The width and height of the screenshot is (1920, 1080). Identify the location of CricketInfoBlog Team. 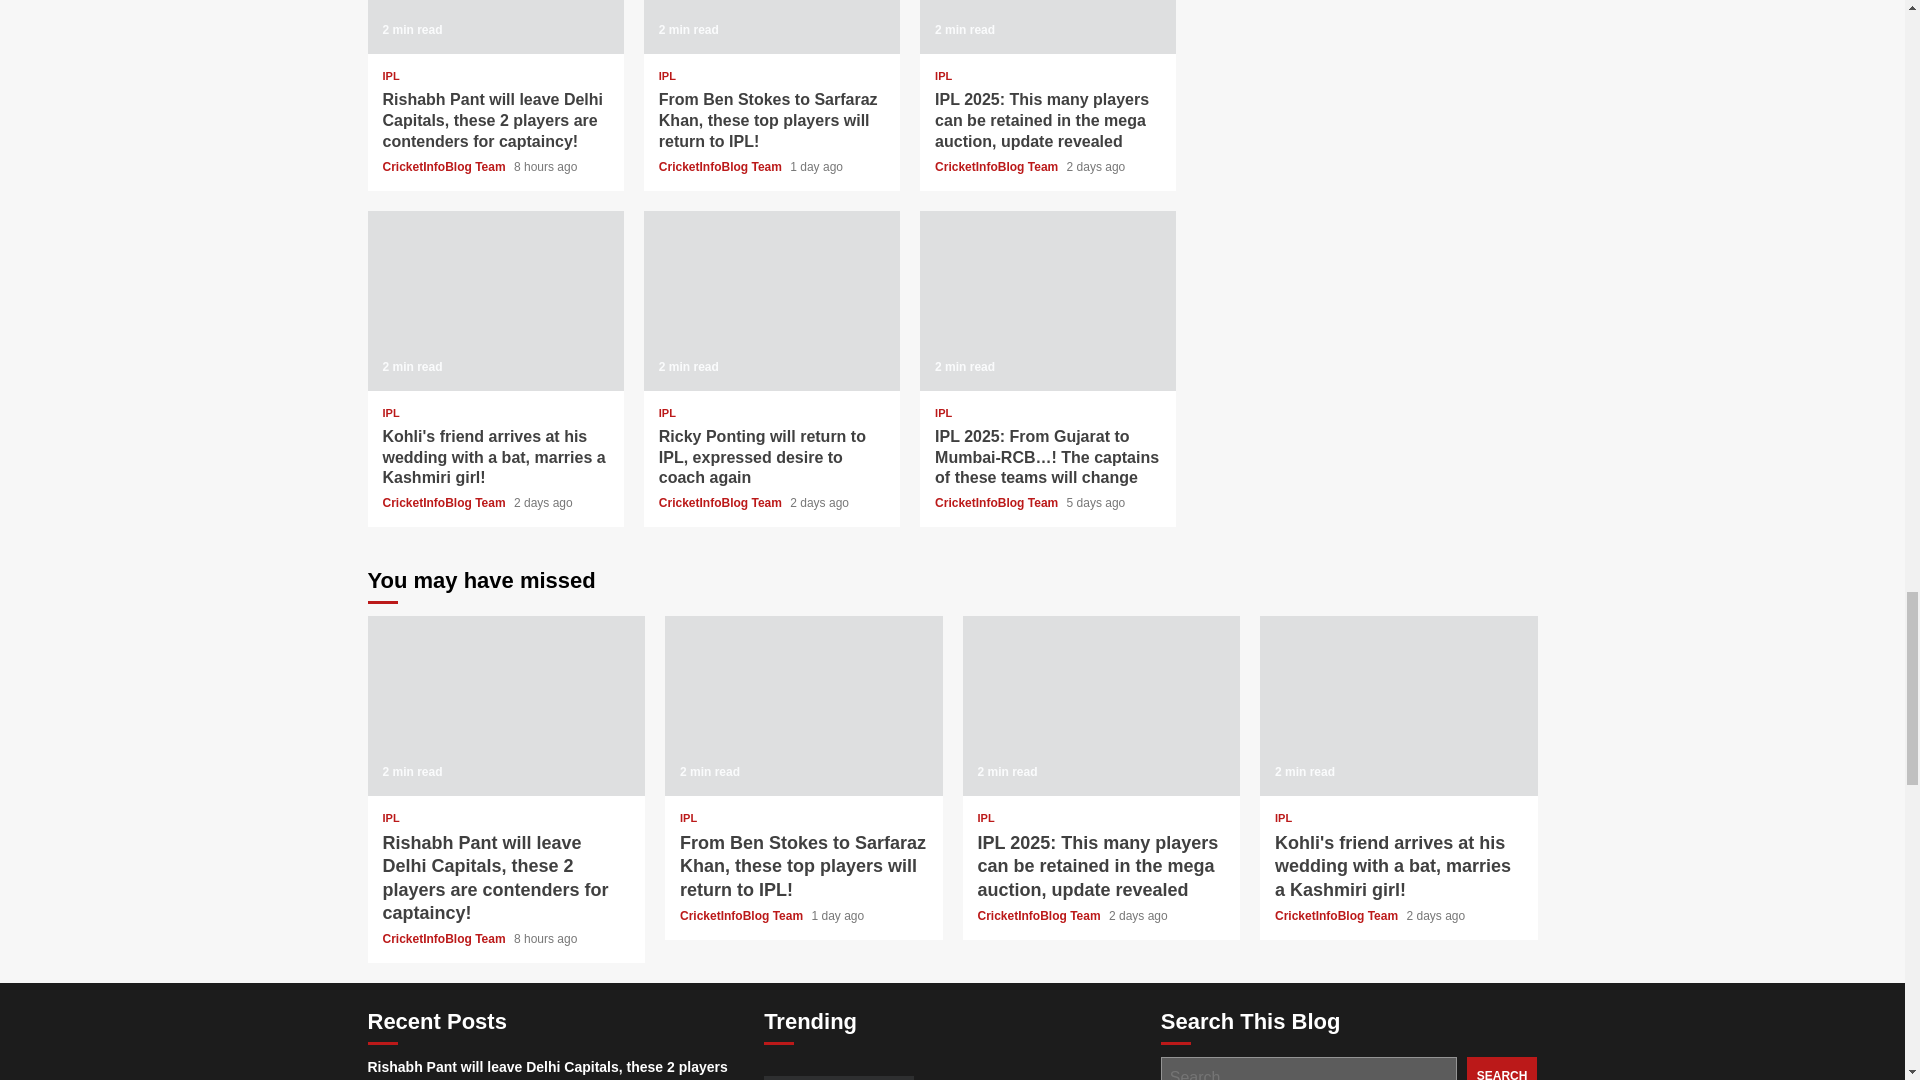
(445, 166).